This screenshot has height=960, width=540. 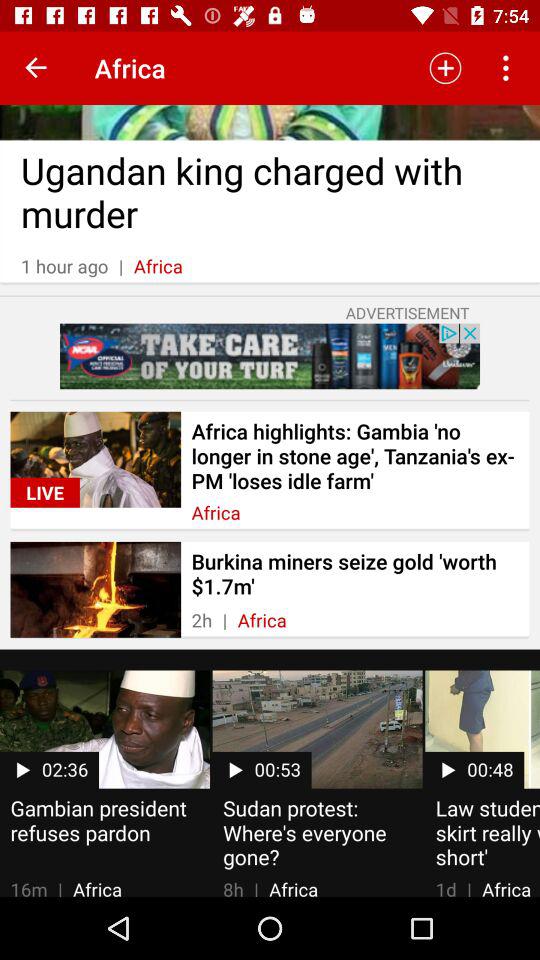 I want to click on turn off icon to the left of africa, so click(x=36, y=68).